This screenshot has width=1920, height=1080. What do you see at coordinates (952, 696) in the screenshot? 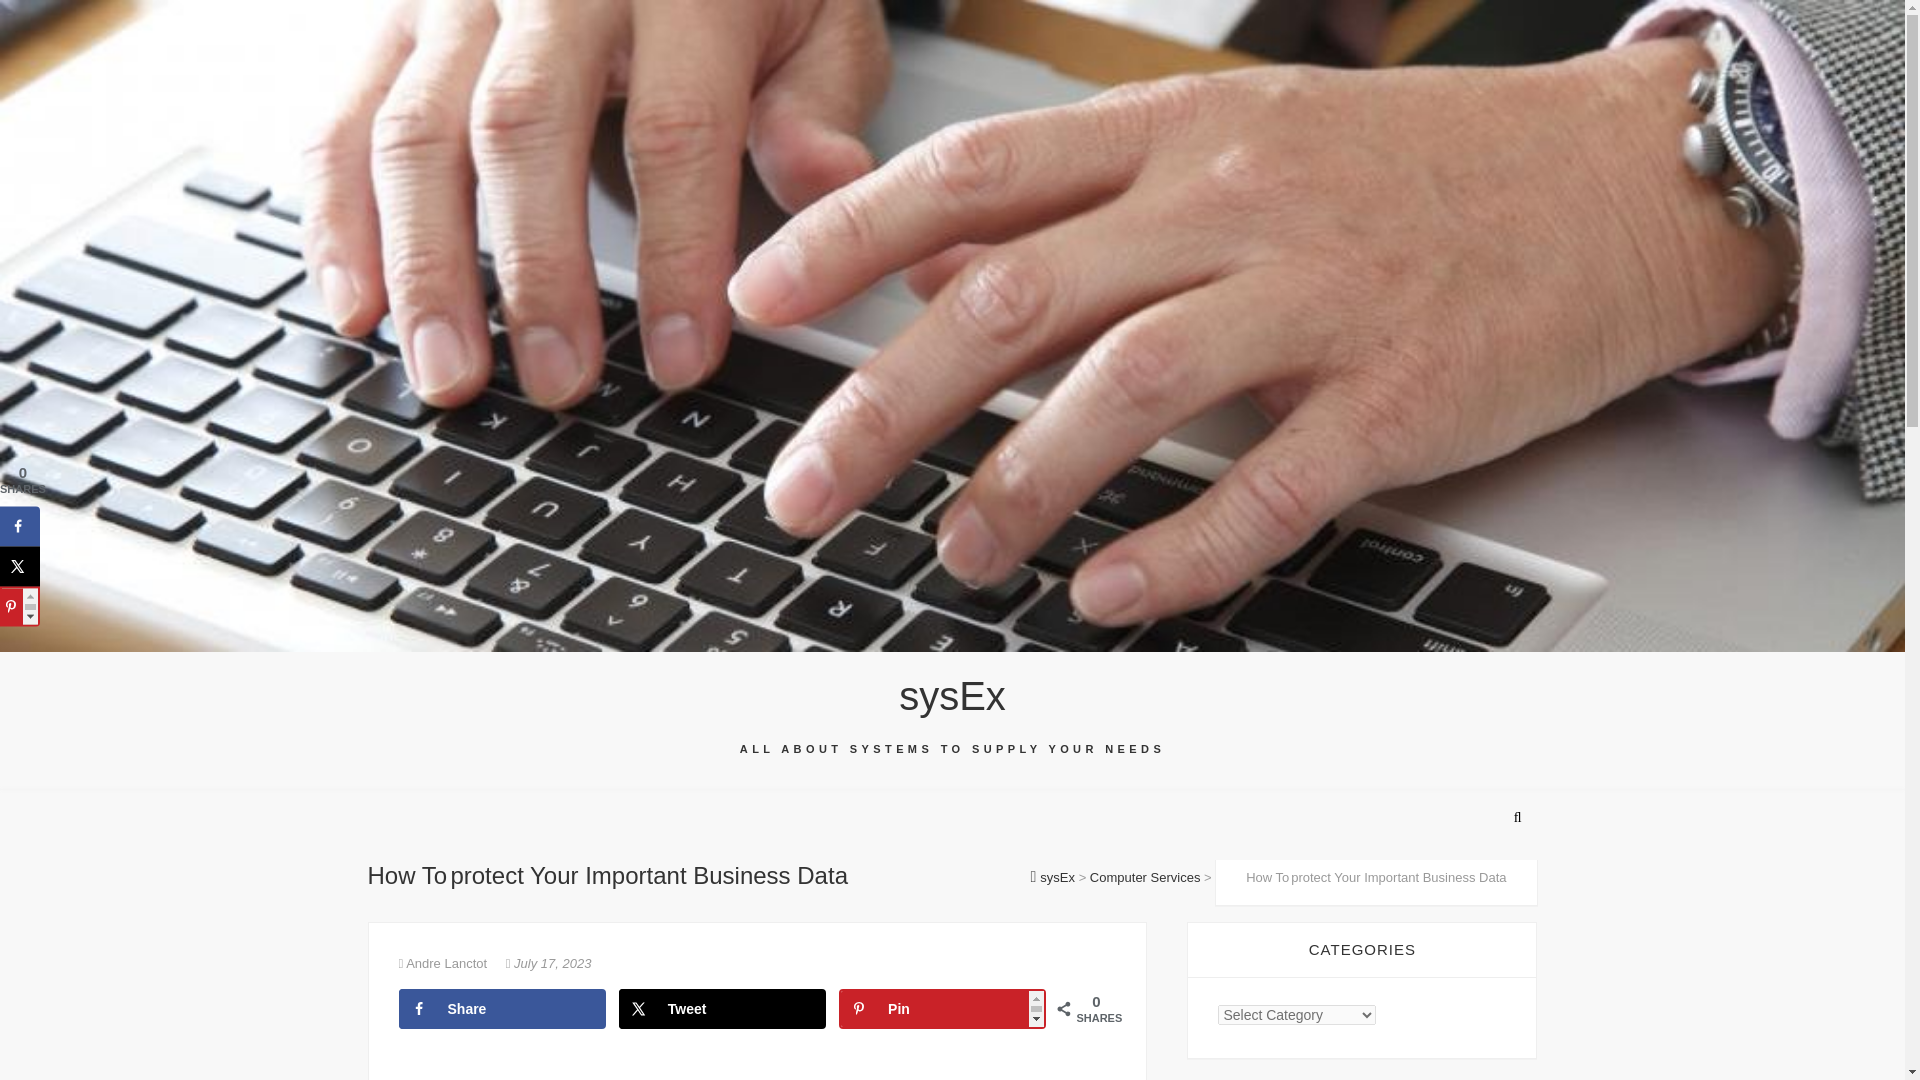
I see `sysEx` at bounding box center [952, 696].